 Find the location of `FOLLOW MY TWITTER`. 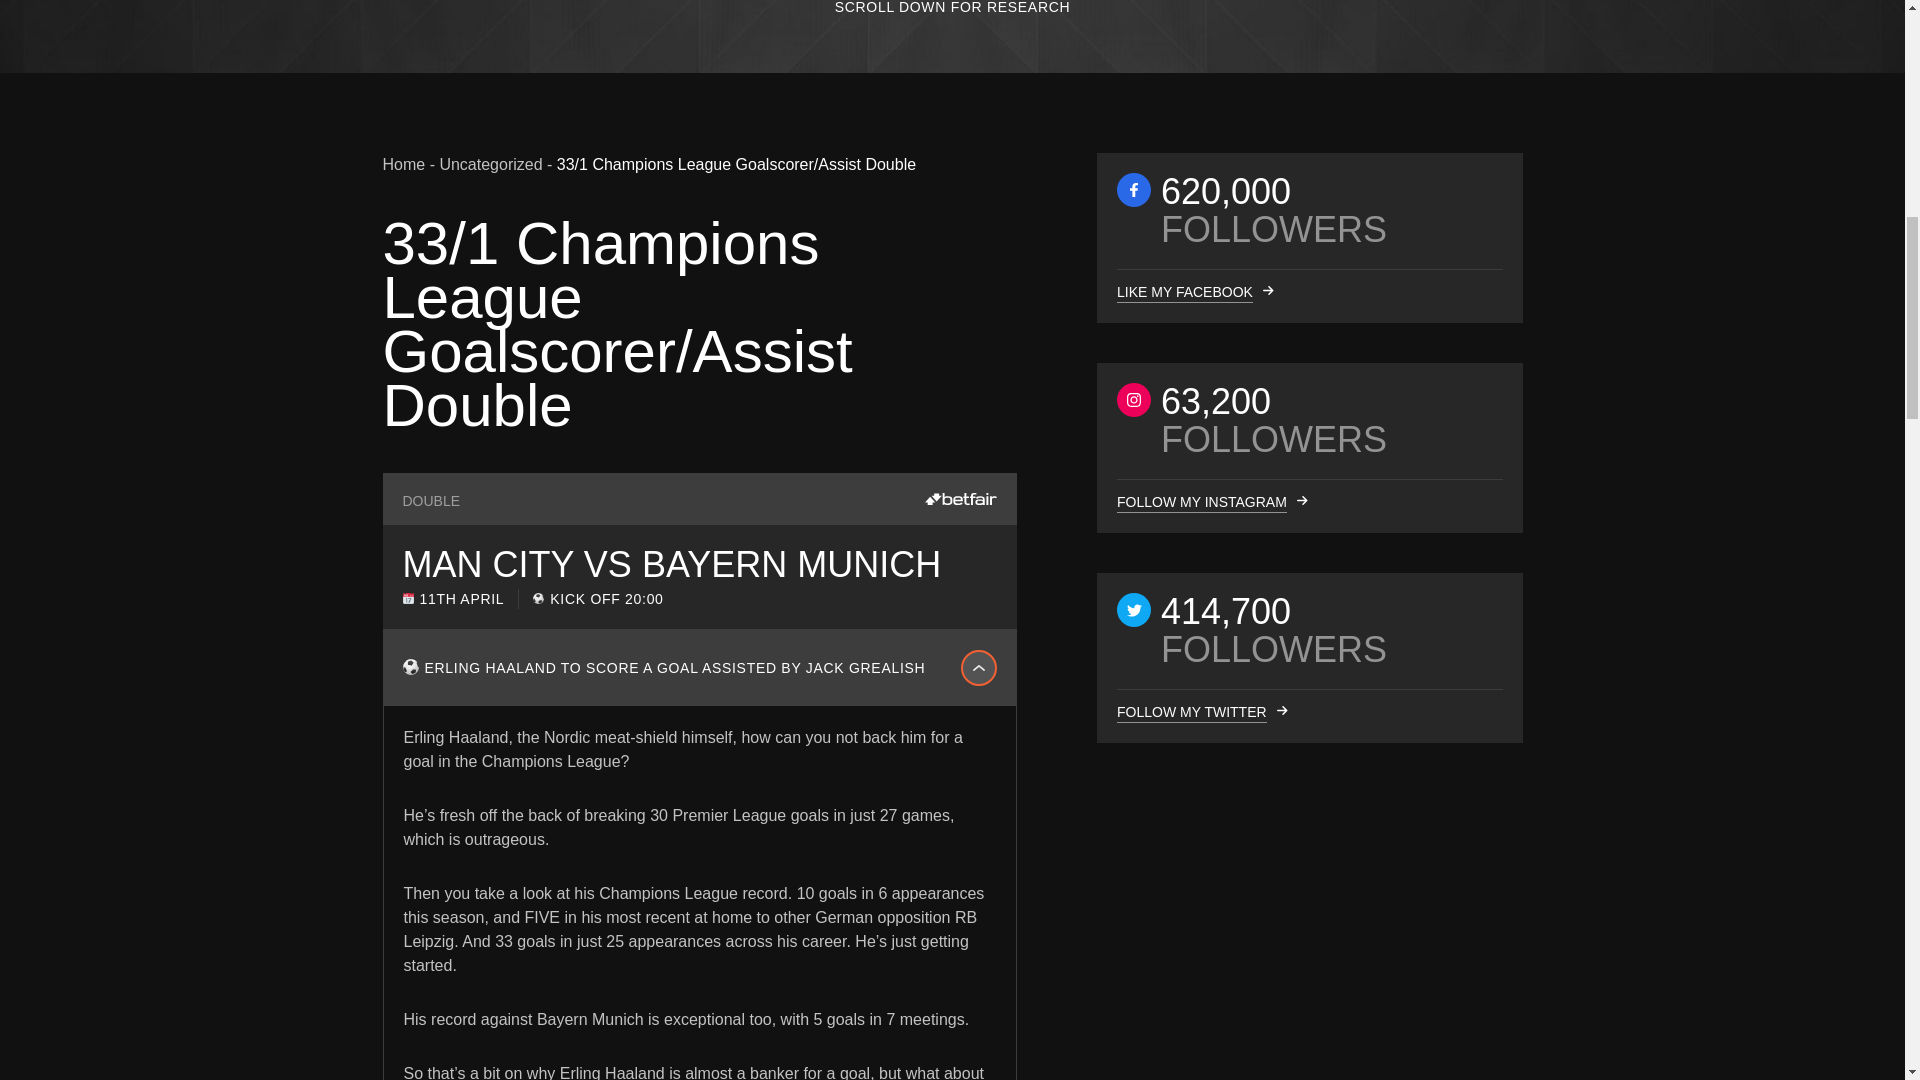

FOLLOW MY TWITTER is located at coordinates (1190, 712).